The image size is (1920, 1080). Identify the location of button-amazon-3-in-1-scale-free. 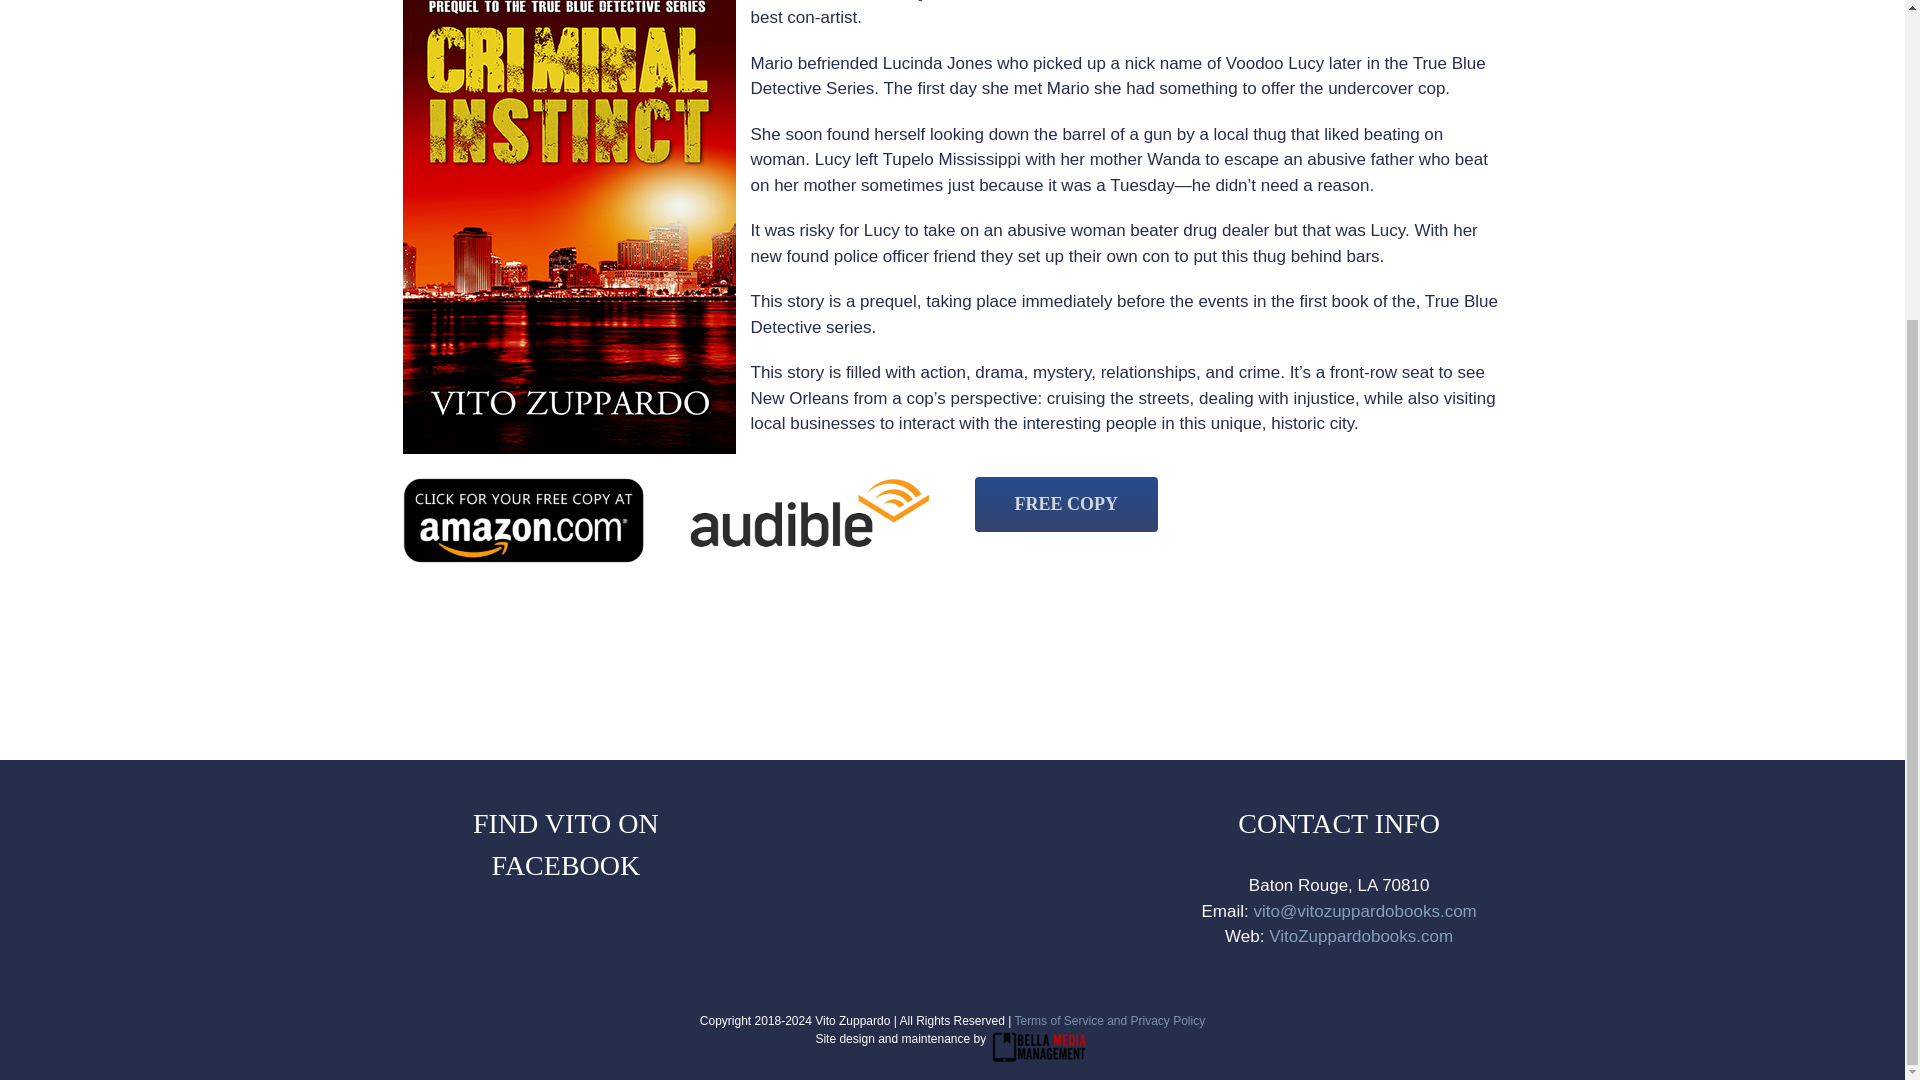
(522, 520).